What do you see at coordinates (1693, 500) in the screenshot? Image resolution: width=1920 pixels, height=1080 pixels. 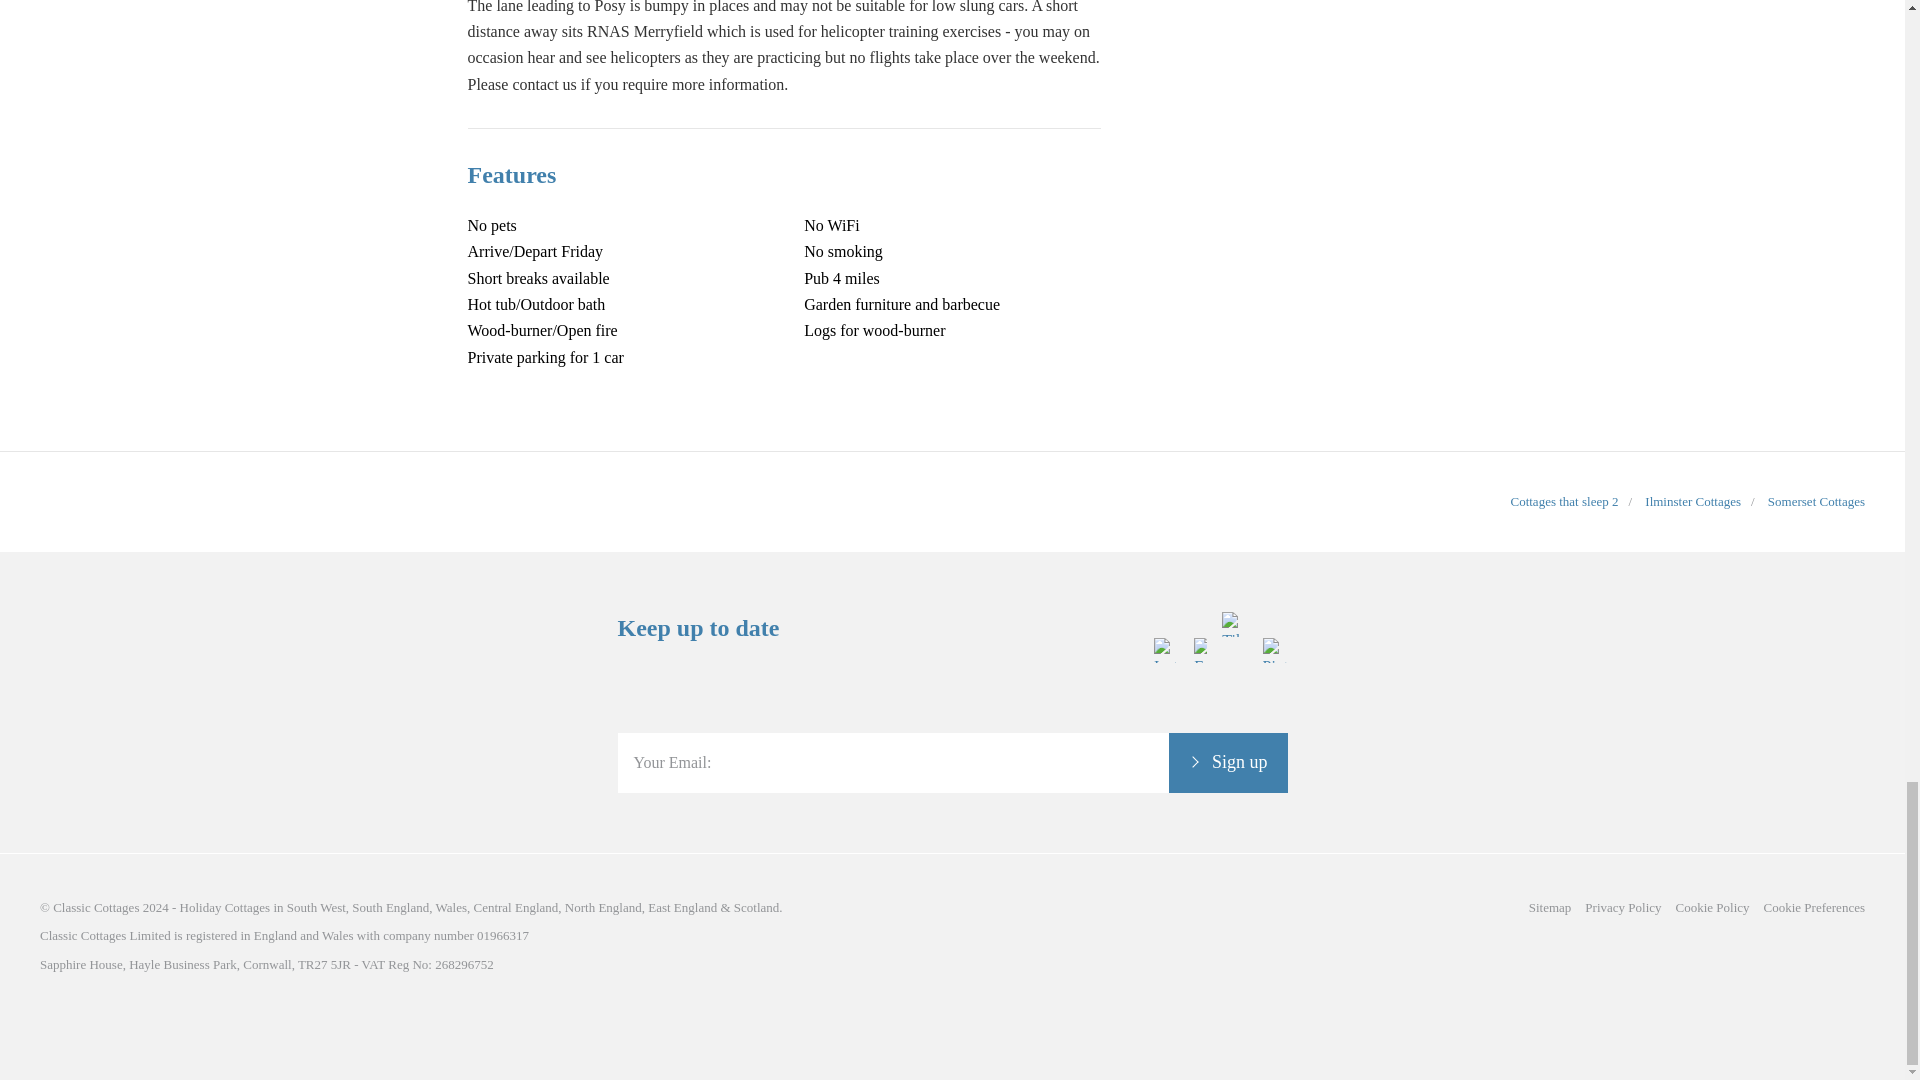 I see `Ilminster Cottages` at bounding box center [1693, 500].